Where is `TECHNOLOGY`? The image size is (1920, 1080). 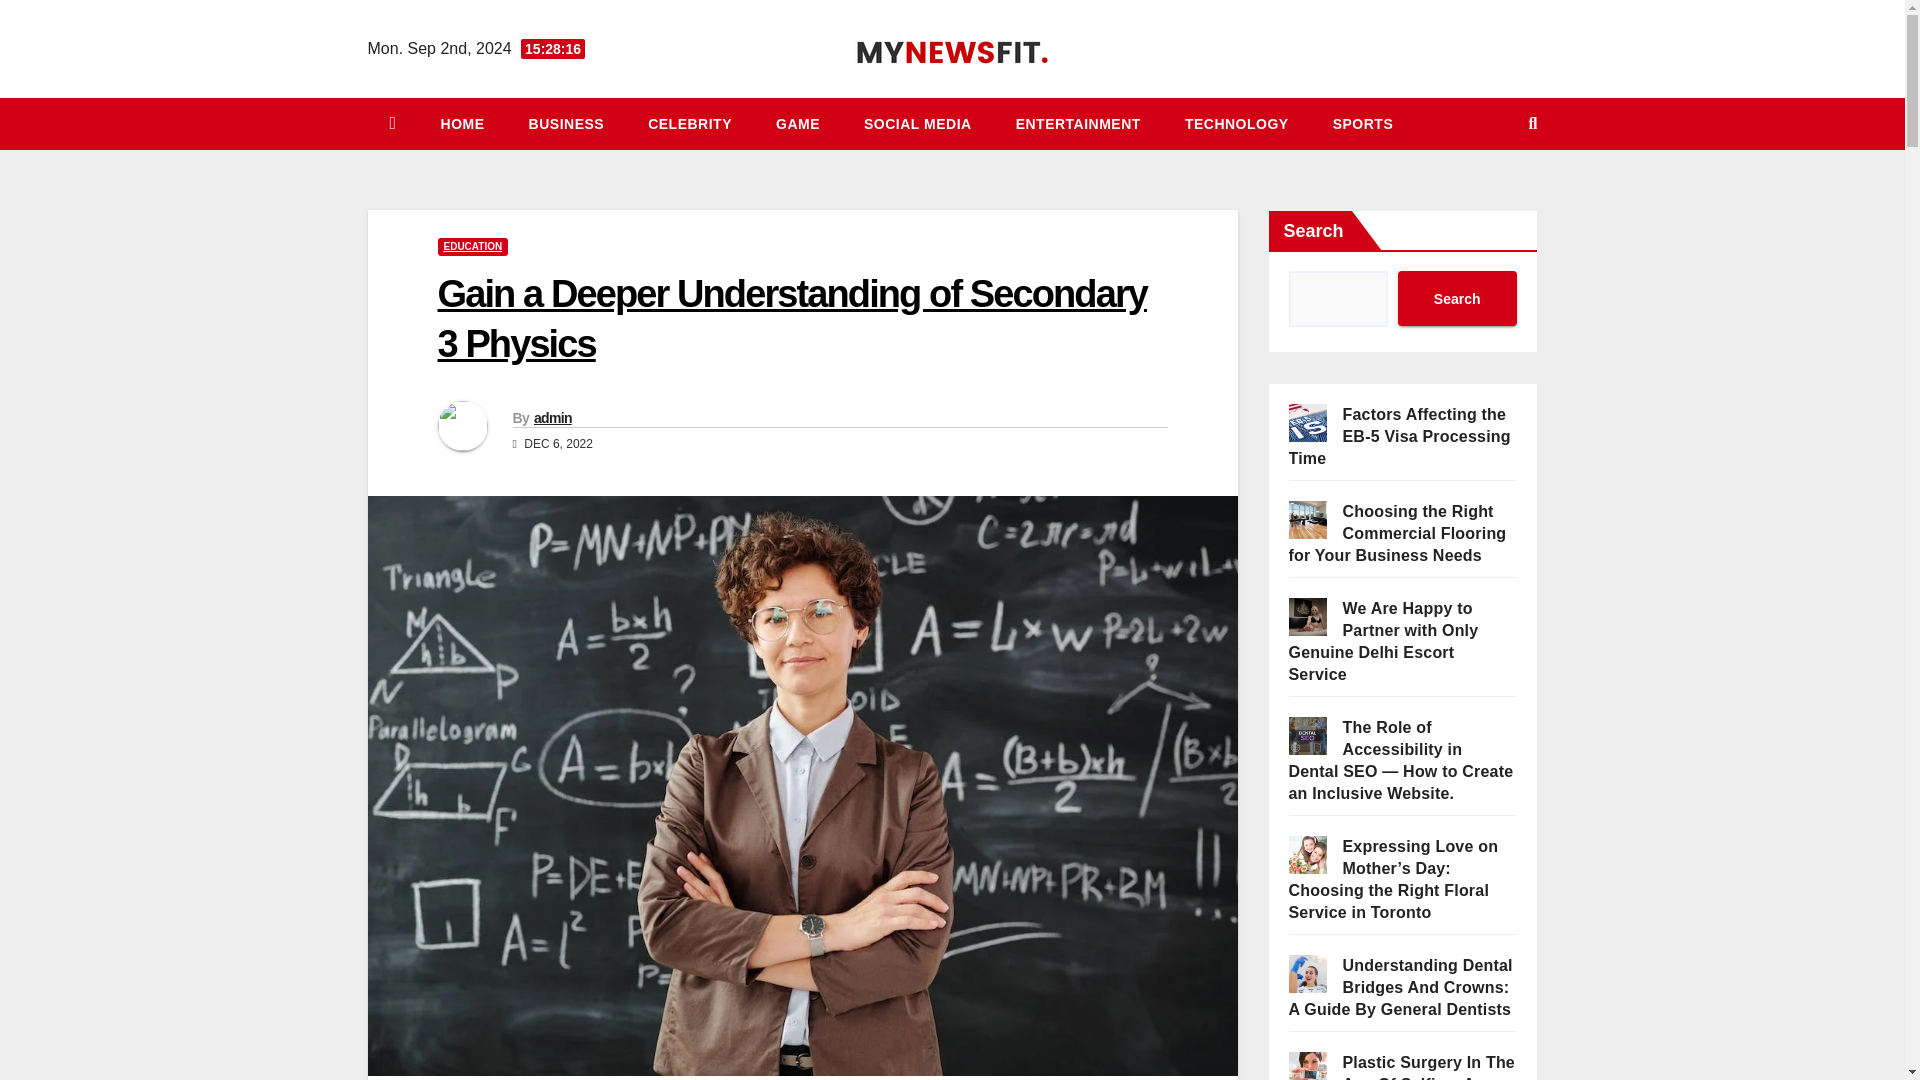 TECHNOLOGY is located at coordinates (1237, 124).